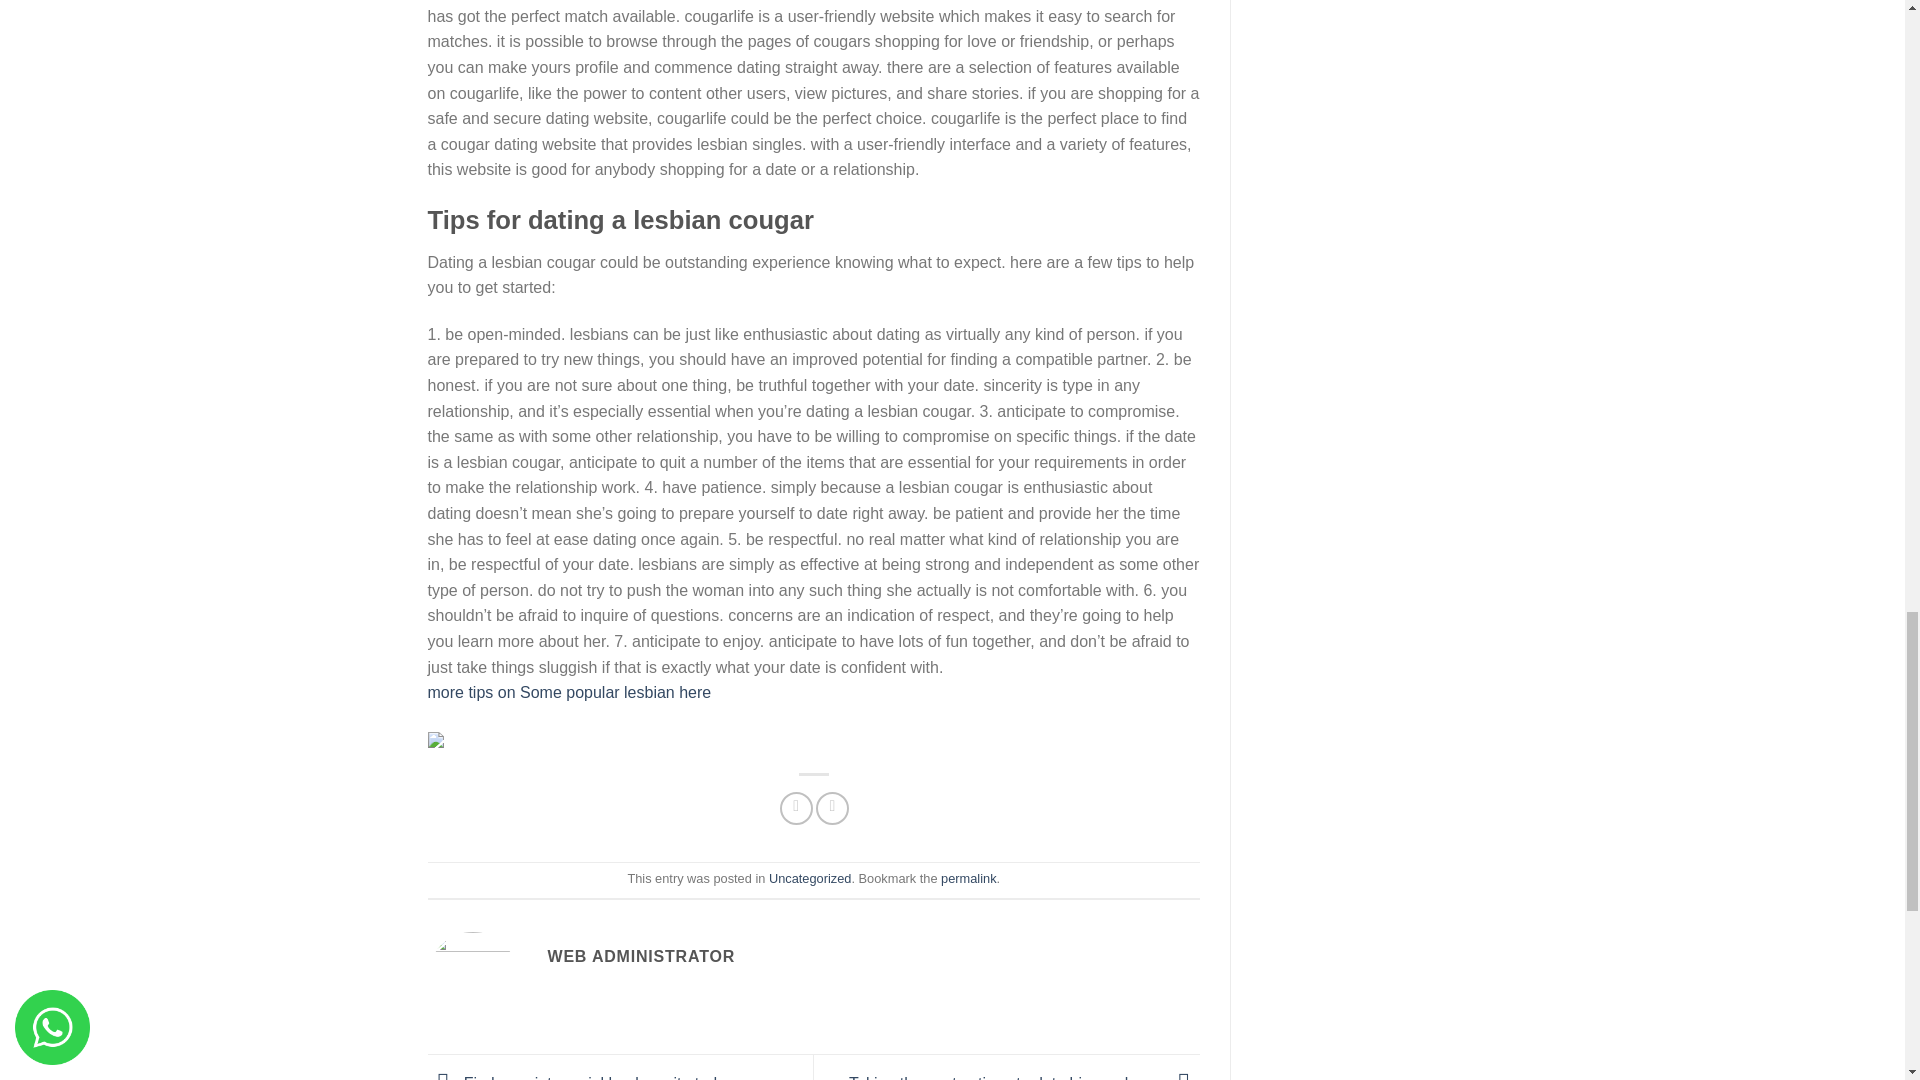  I want to click on Uncategorized, so click(810, 878).